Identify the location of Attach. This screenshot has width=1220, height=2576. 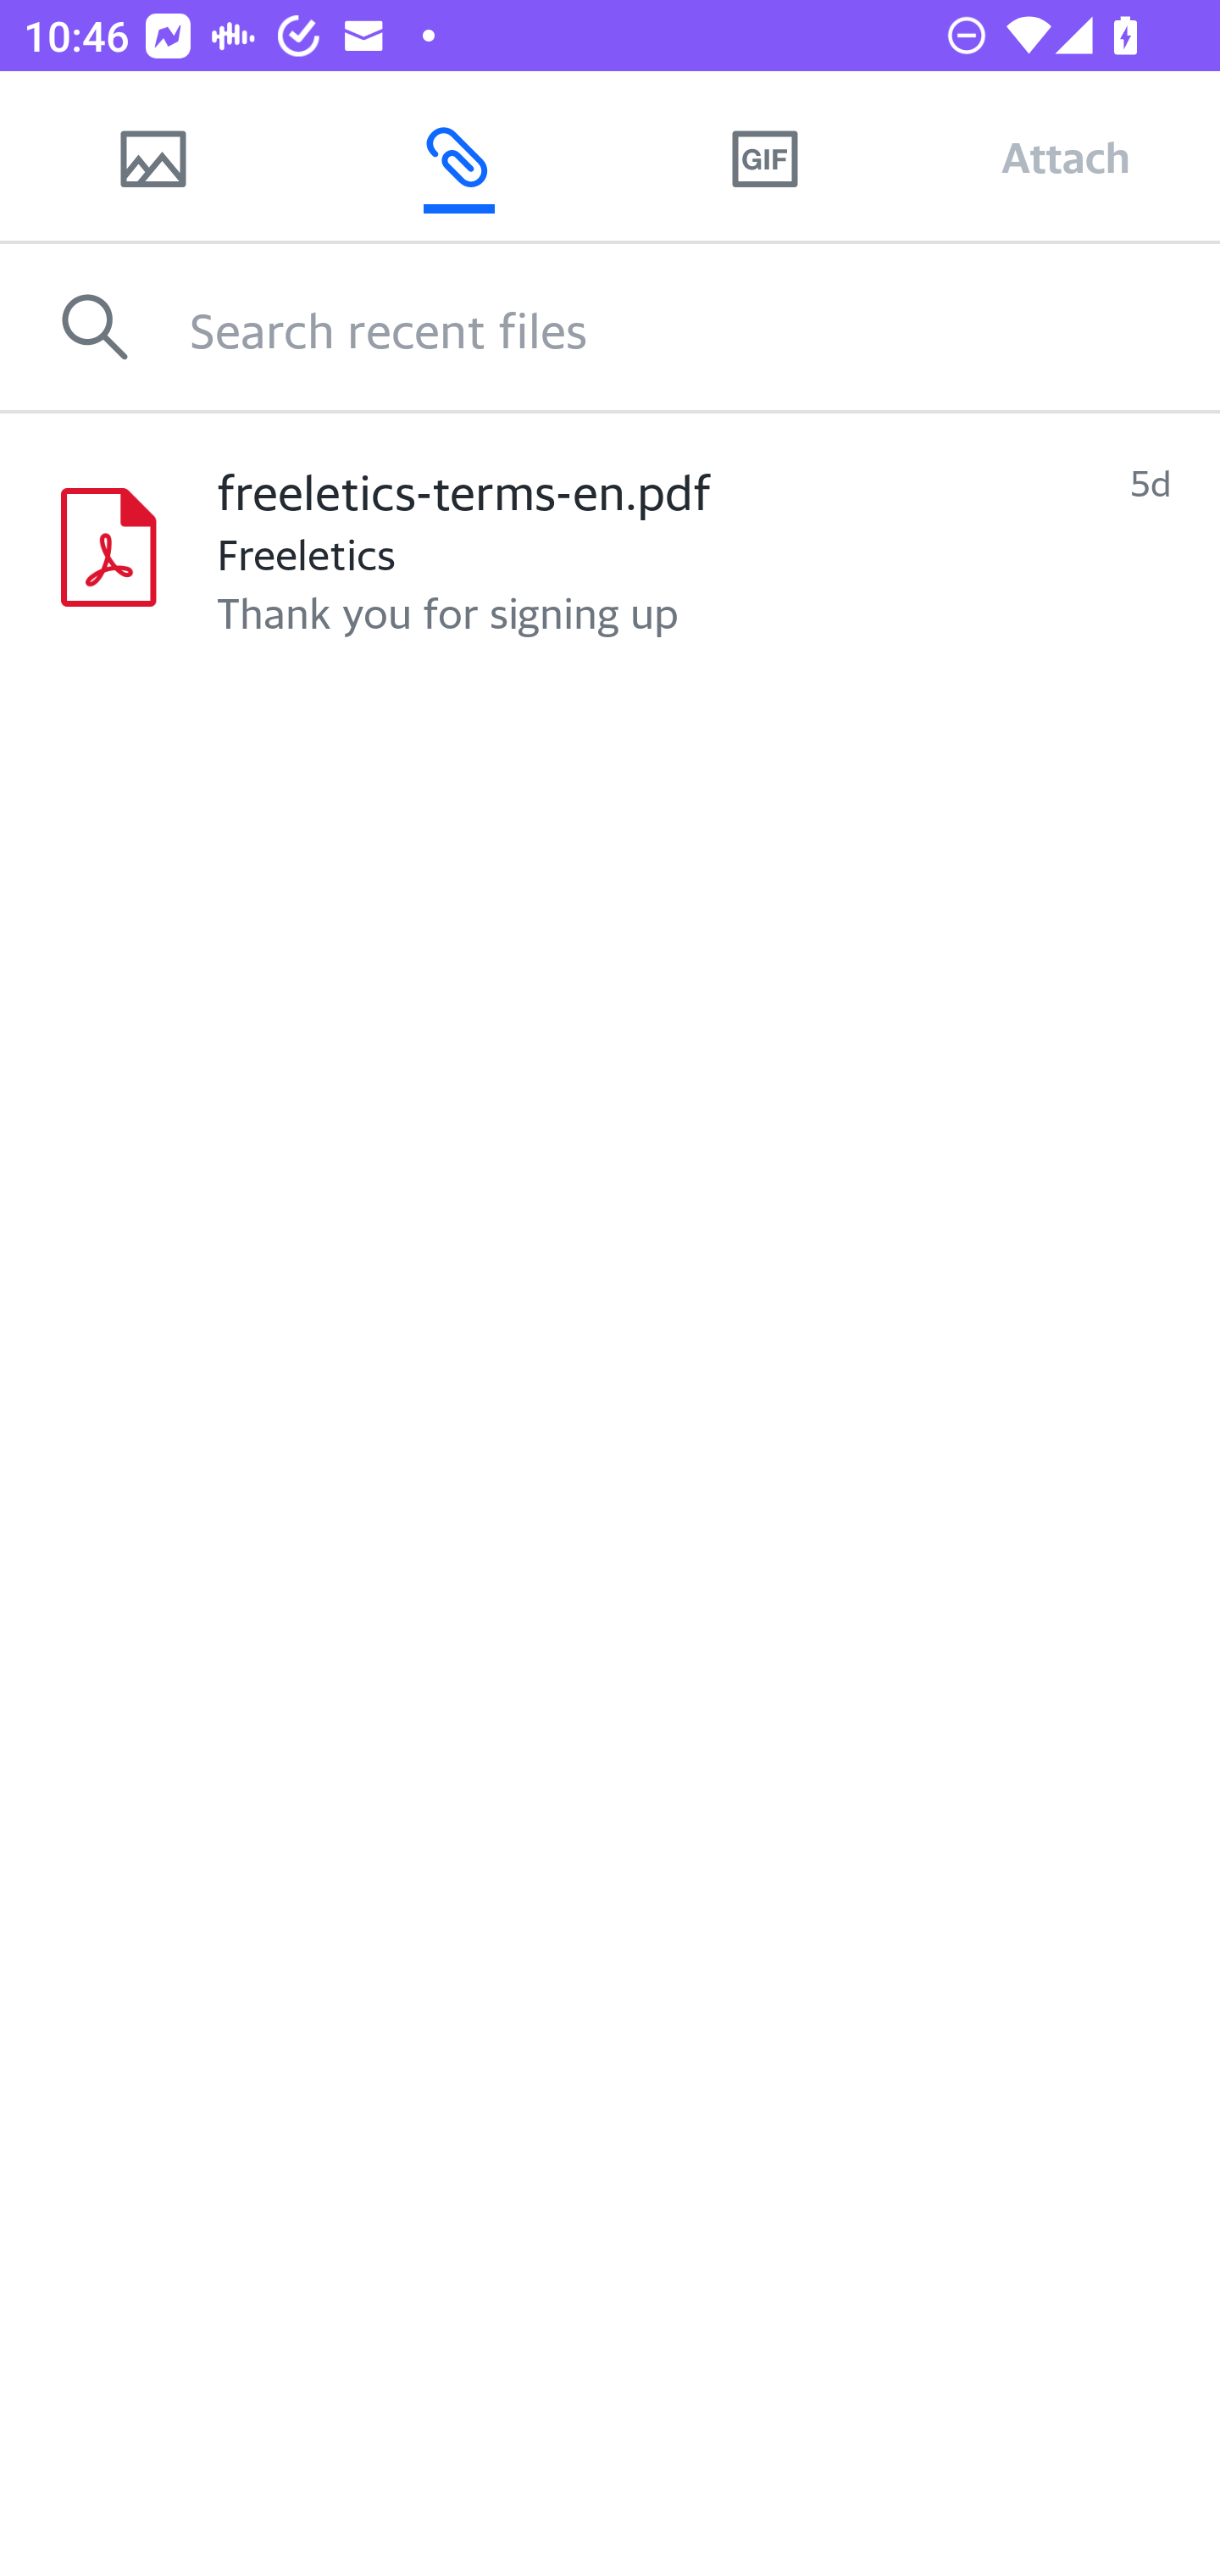
(1066, 157).